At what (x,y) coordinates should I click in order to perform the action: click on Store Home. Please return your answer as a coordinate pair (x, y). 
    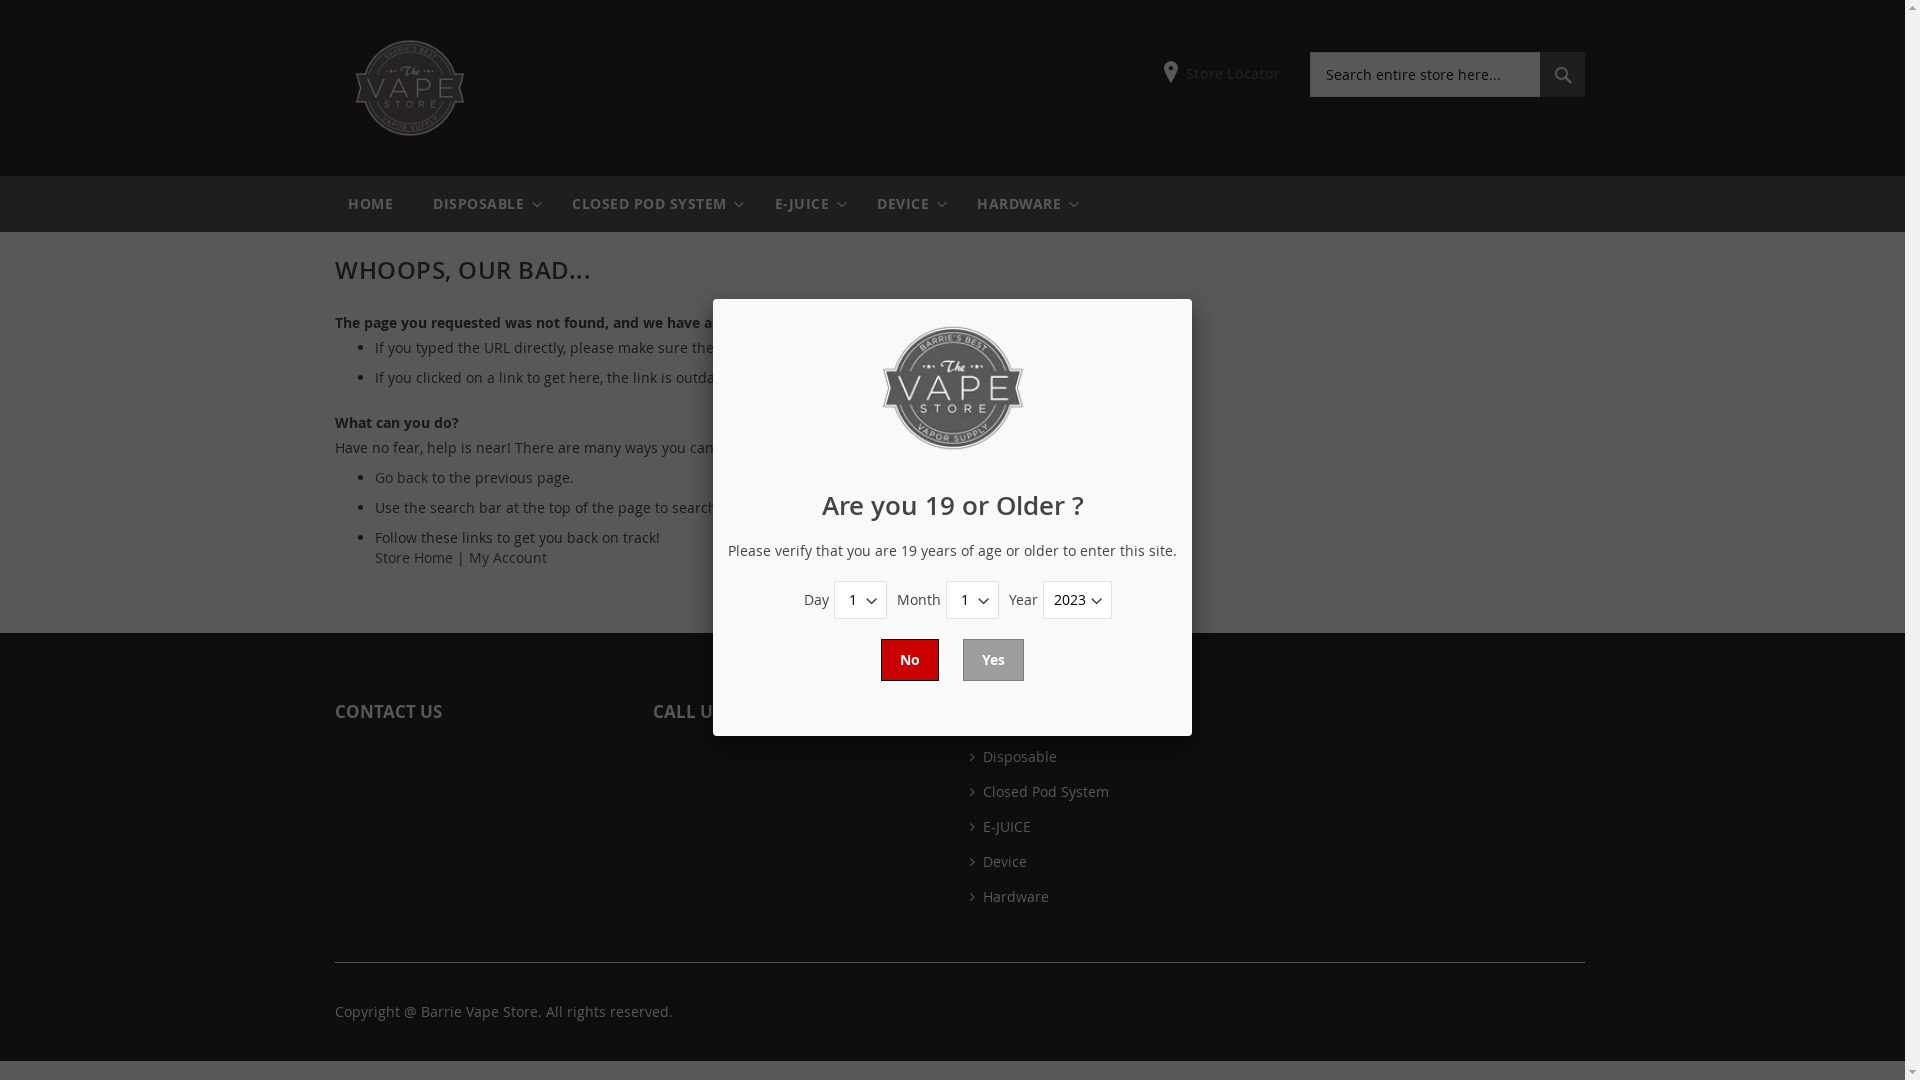
    Looking at the image, I should click on (414, 558).